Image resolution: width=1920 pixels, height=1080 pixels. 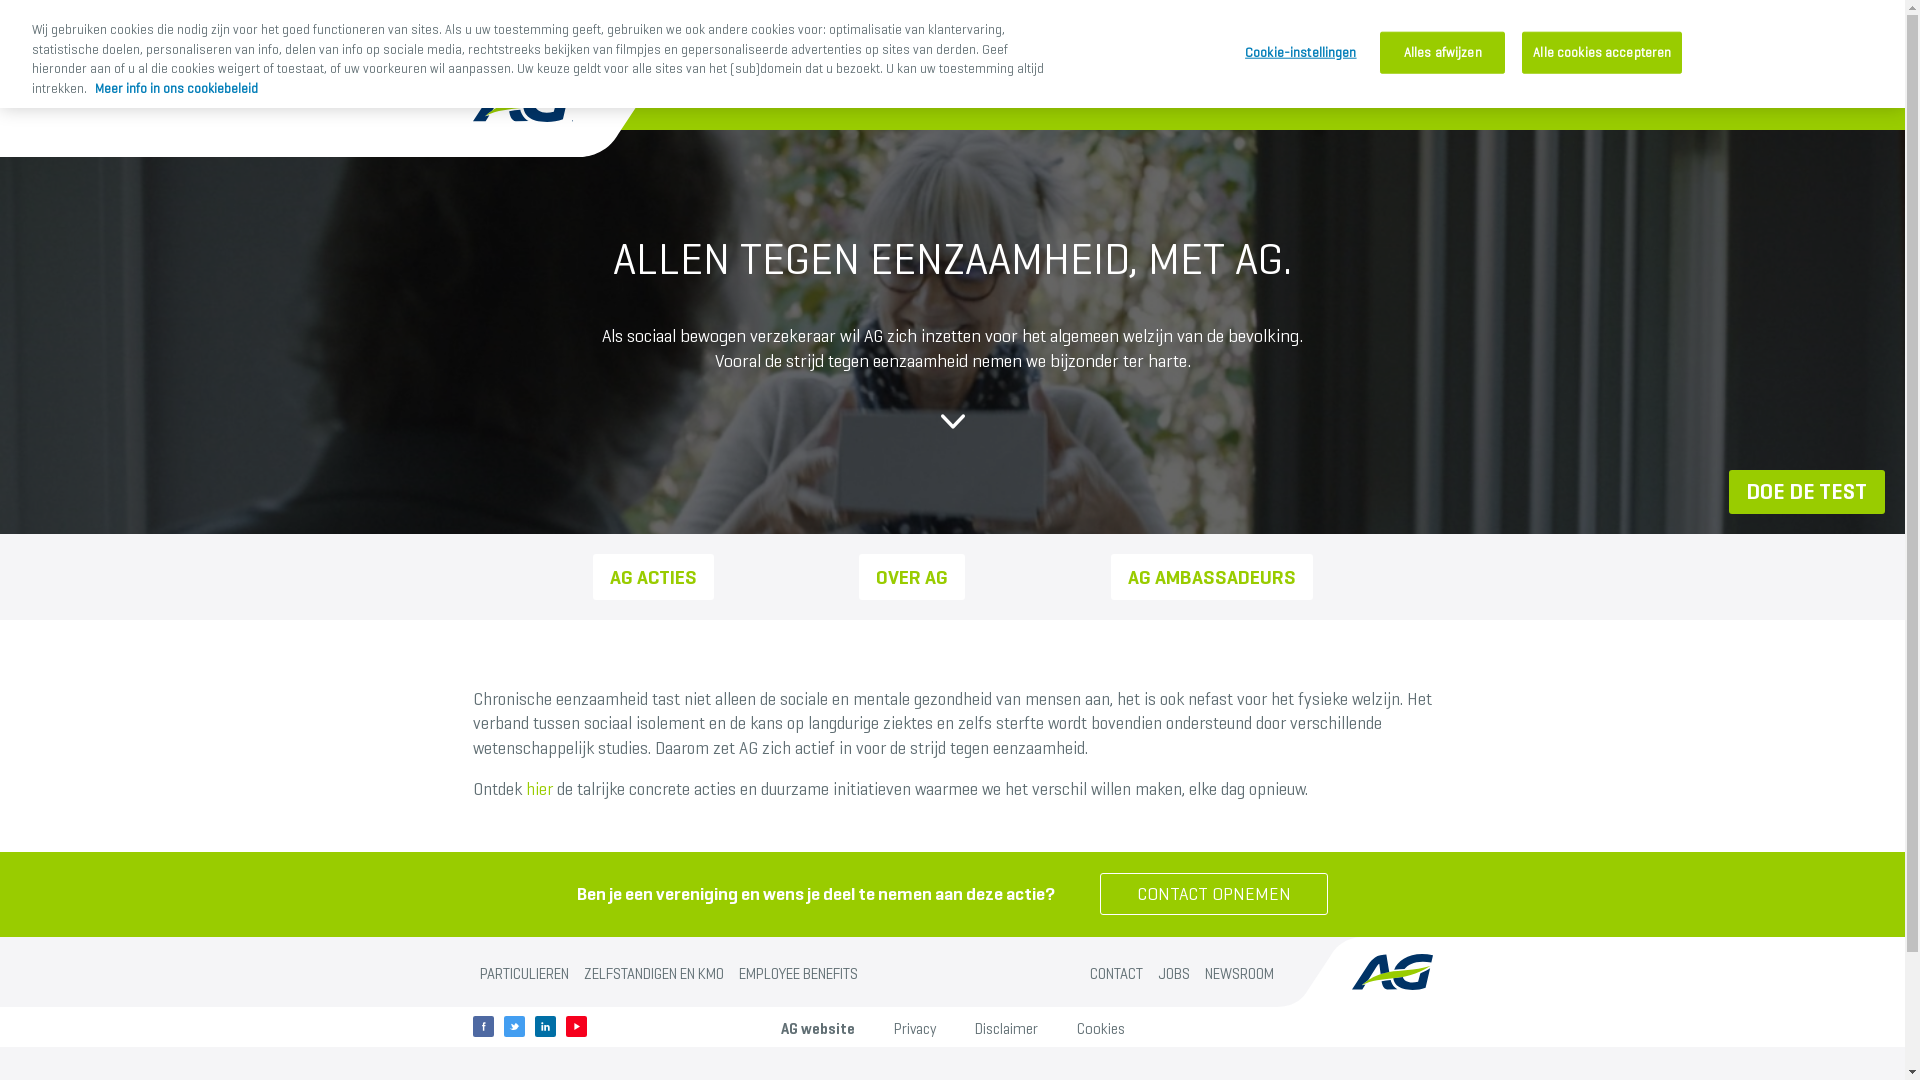 What do you see at coordinates (818, 37) in the screenshot?
I see `De gevolgen` at bounding box center [818, 37].